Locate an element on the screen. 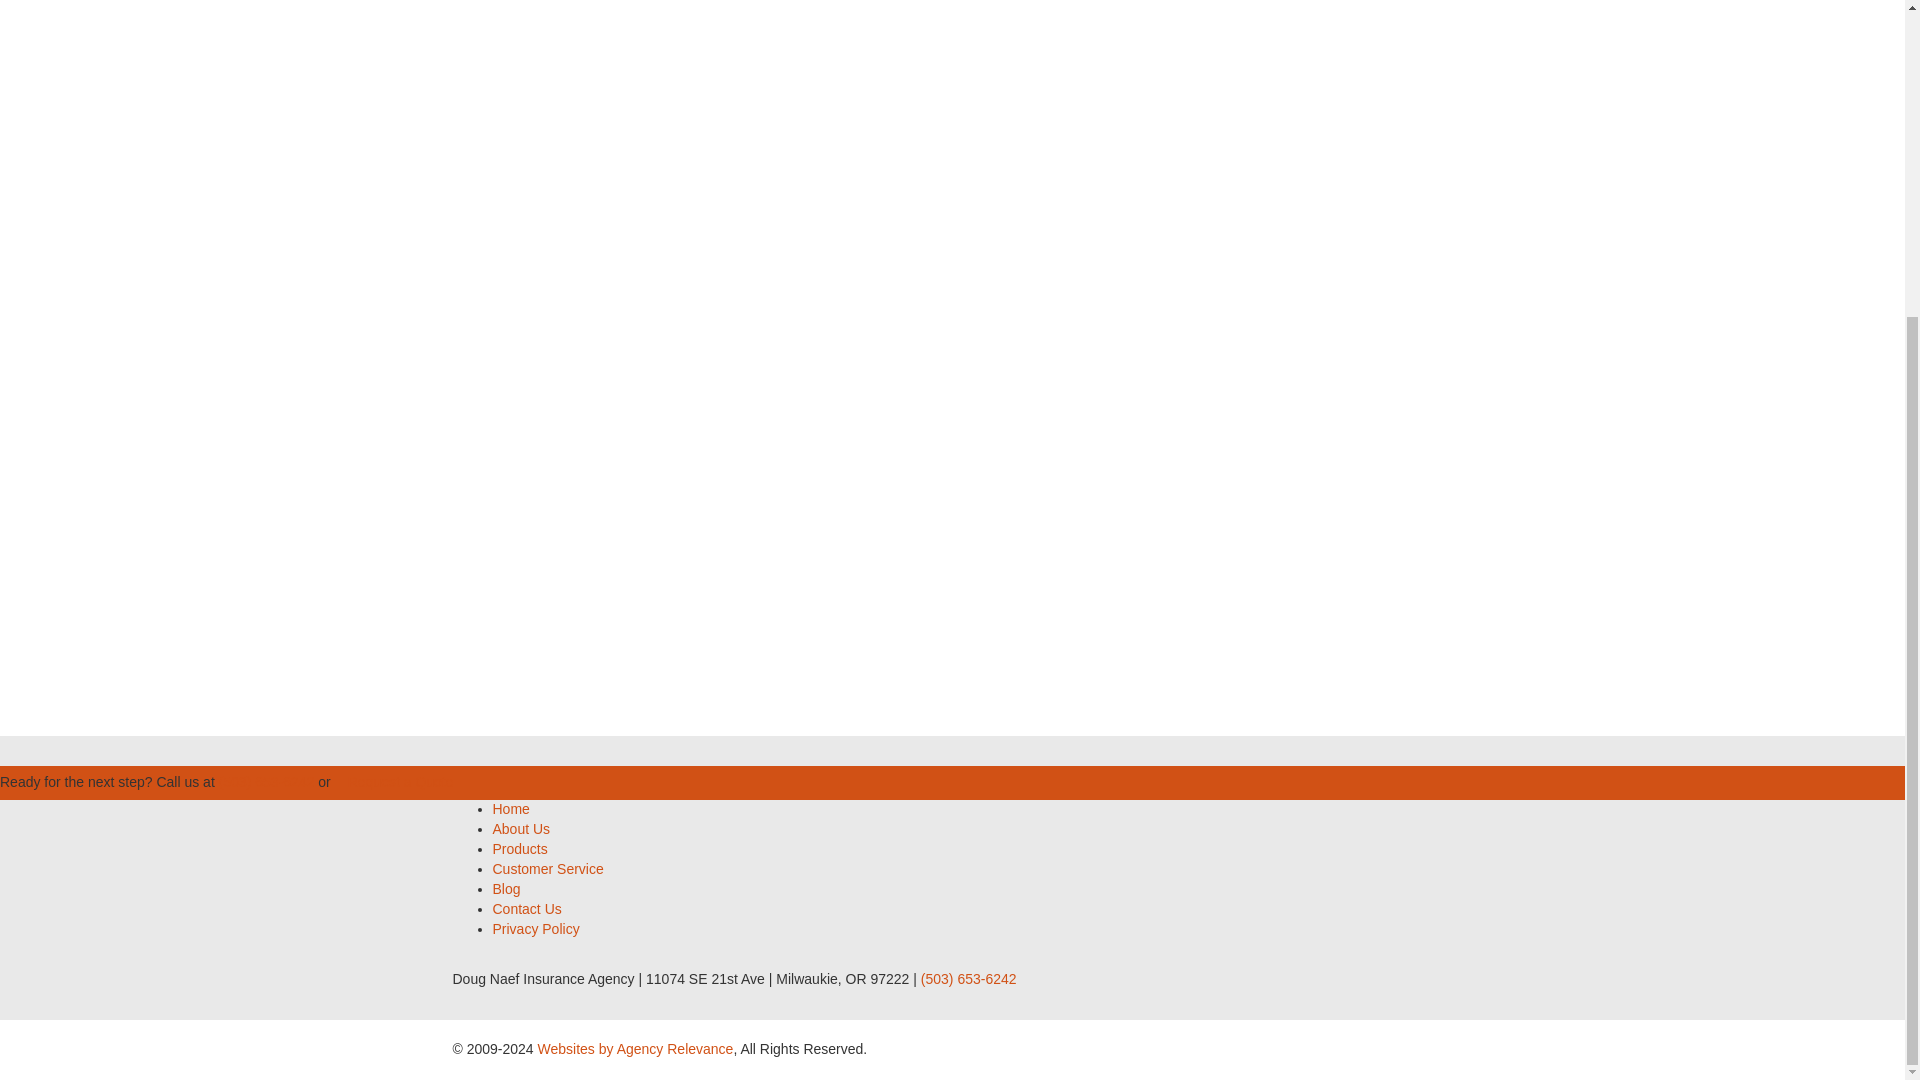 This screenshot has height=1080, width=1920. Websites by Agency Relevance is located at coordinates (635, 1049).